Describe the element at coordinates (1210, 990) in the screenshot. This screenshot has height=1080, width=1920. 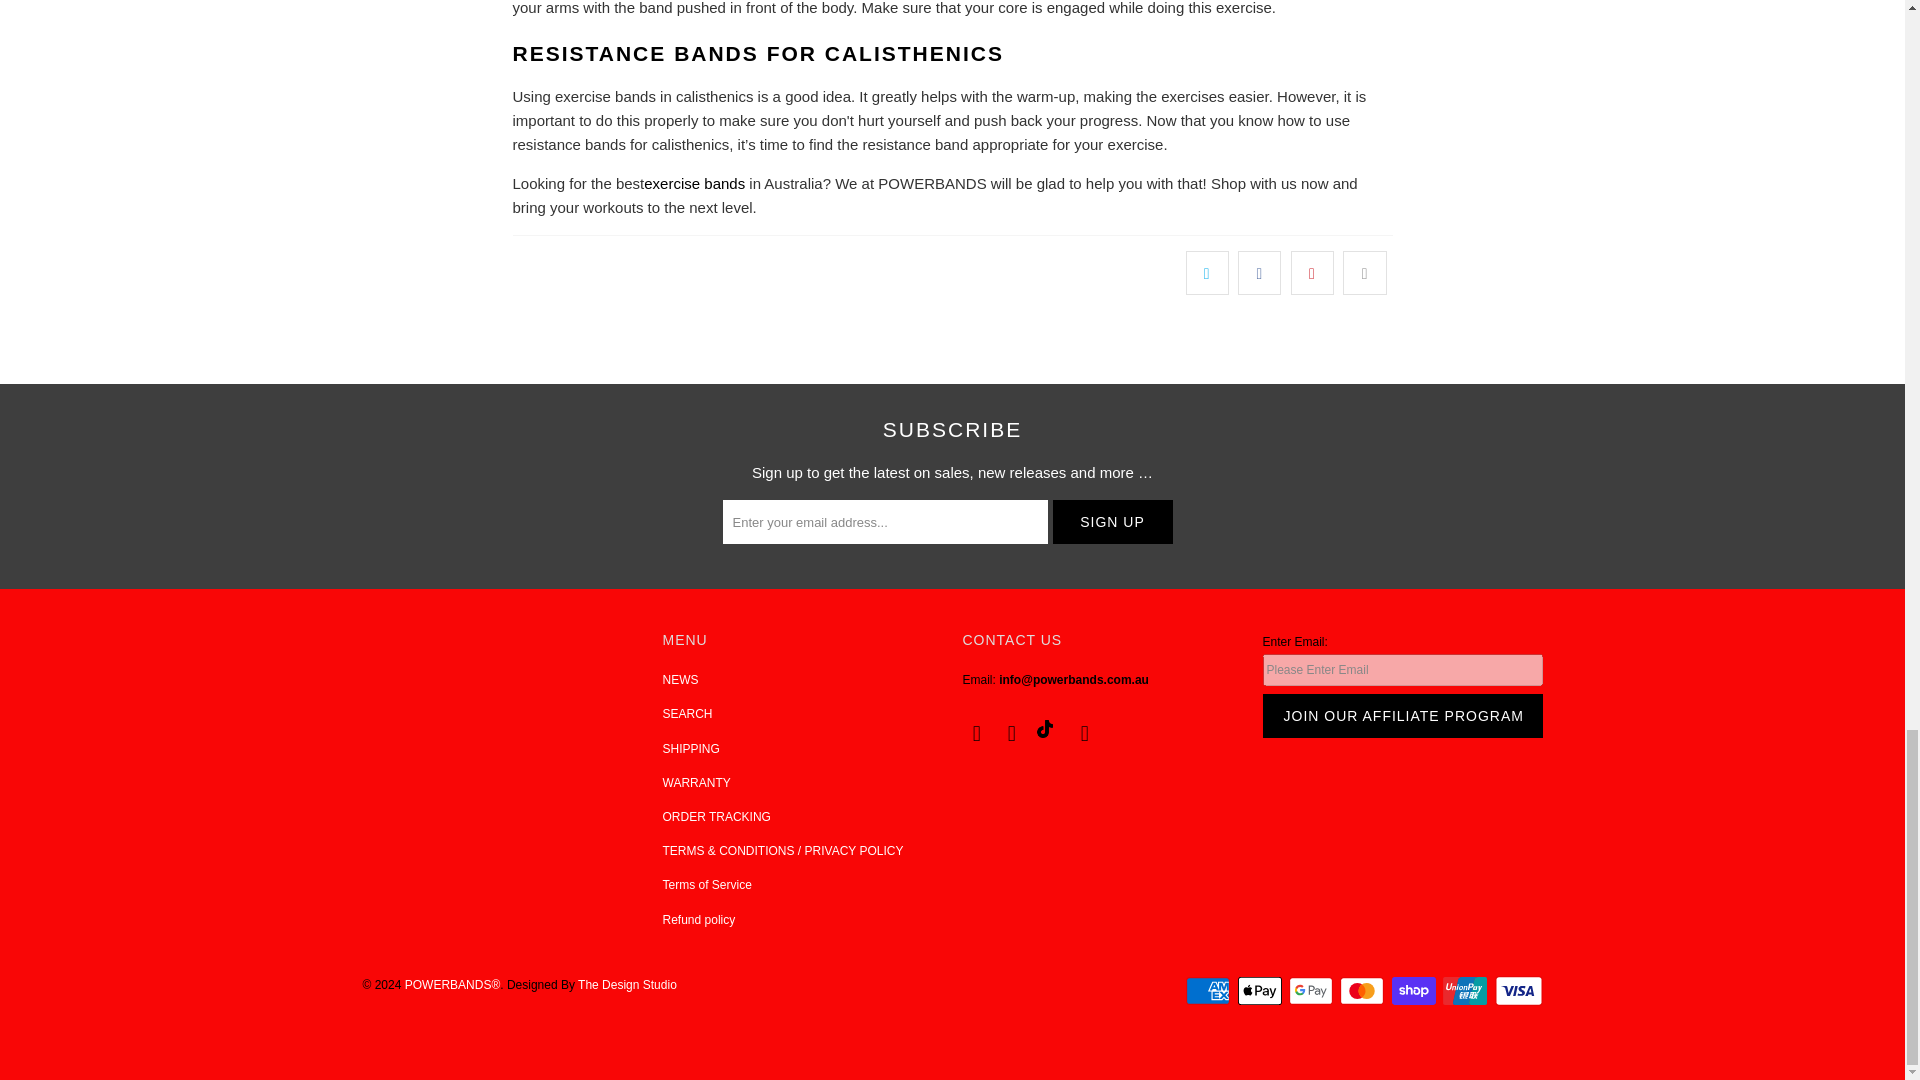
I see `American Express` at that location.